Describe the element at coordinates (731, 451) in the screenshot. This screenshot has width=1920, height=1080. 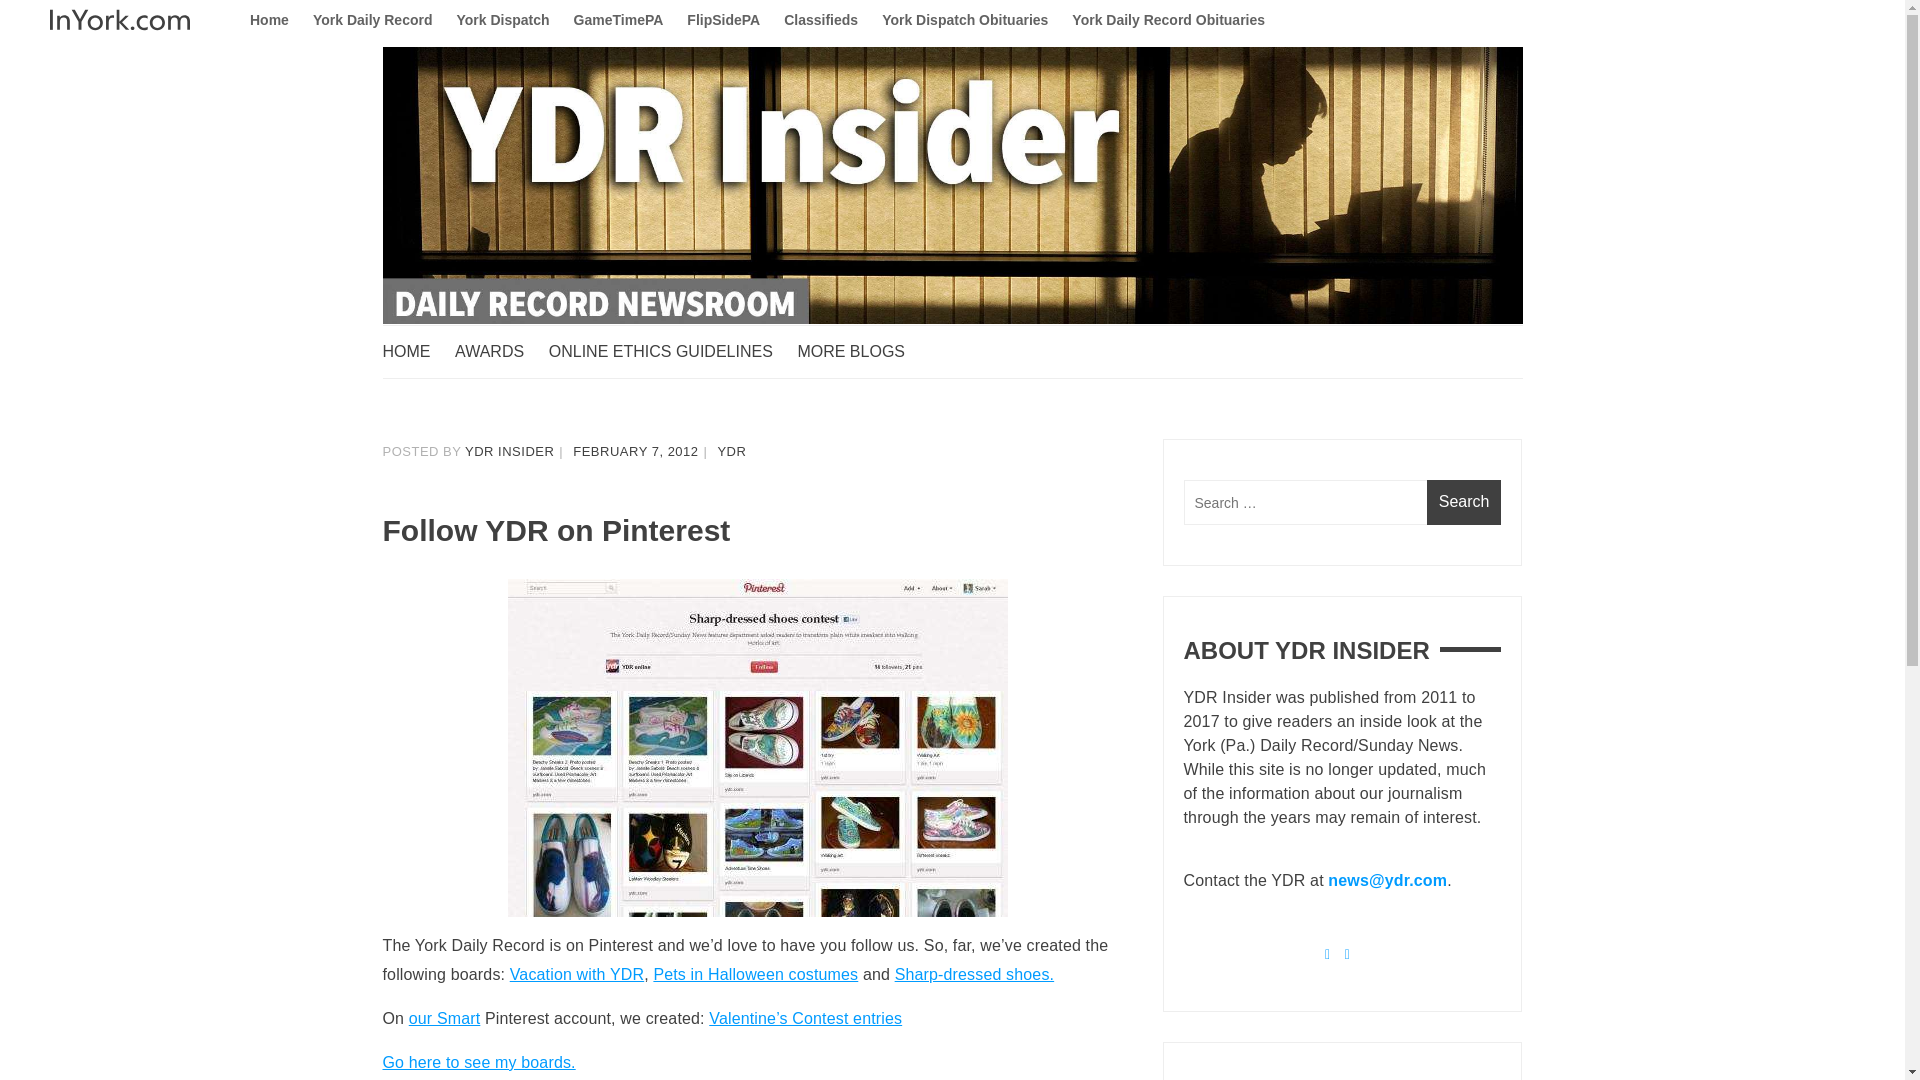
I see `YDR` at that location.